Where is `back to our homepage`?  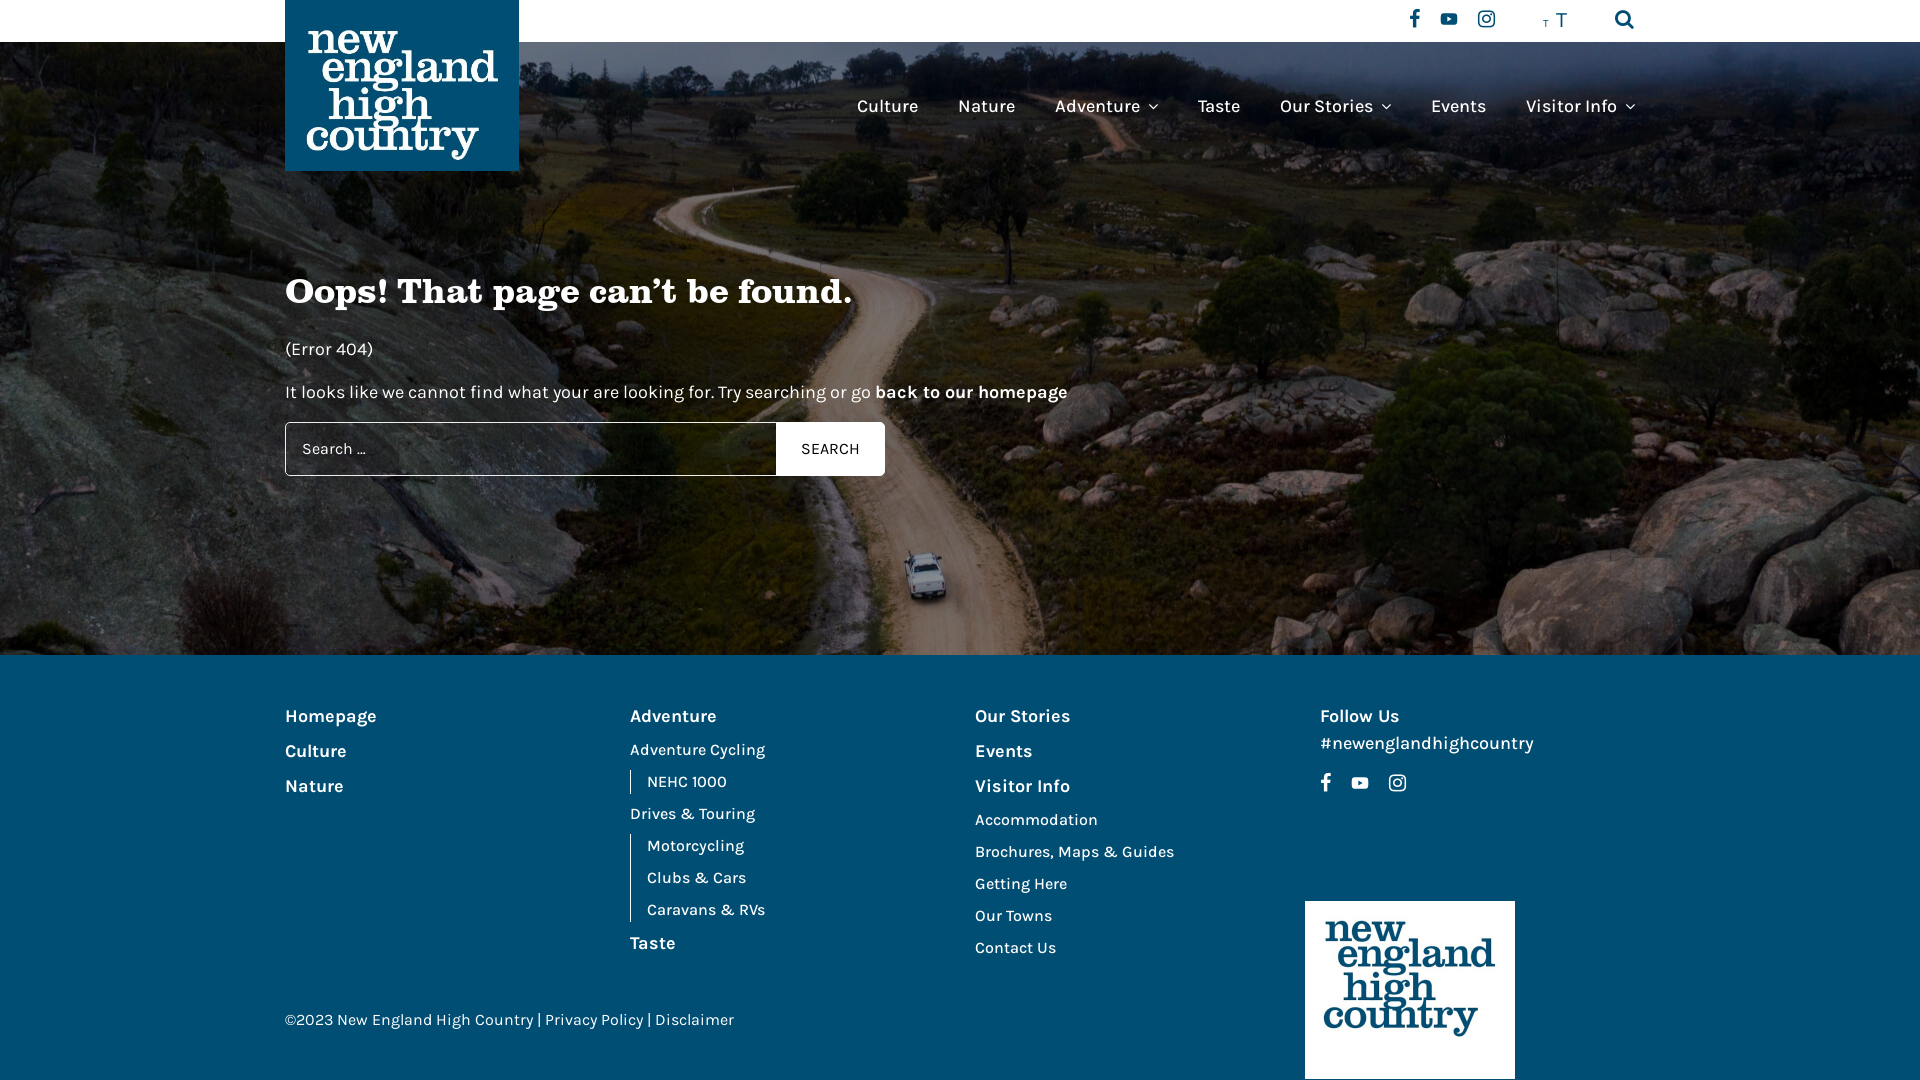 back to our homepage is located at coordinates (972, 391).